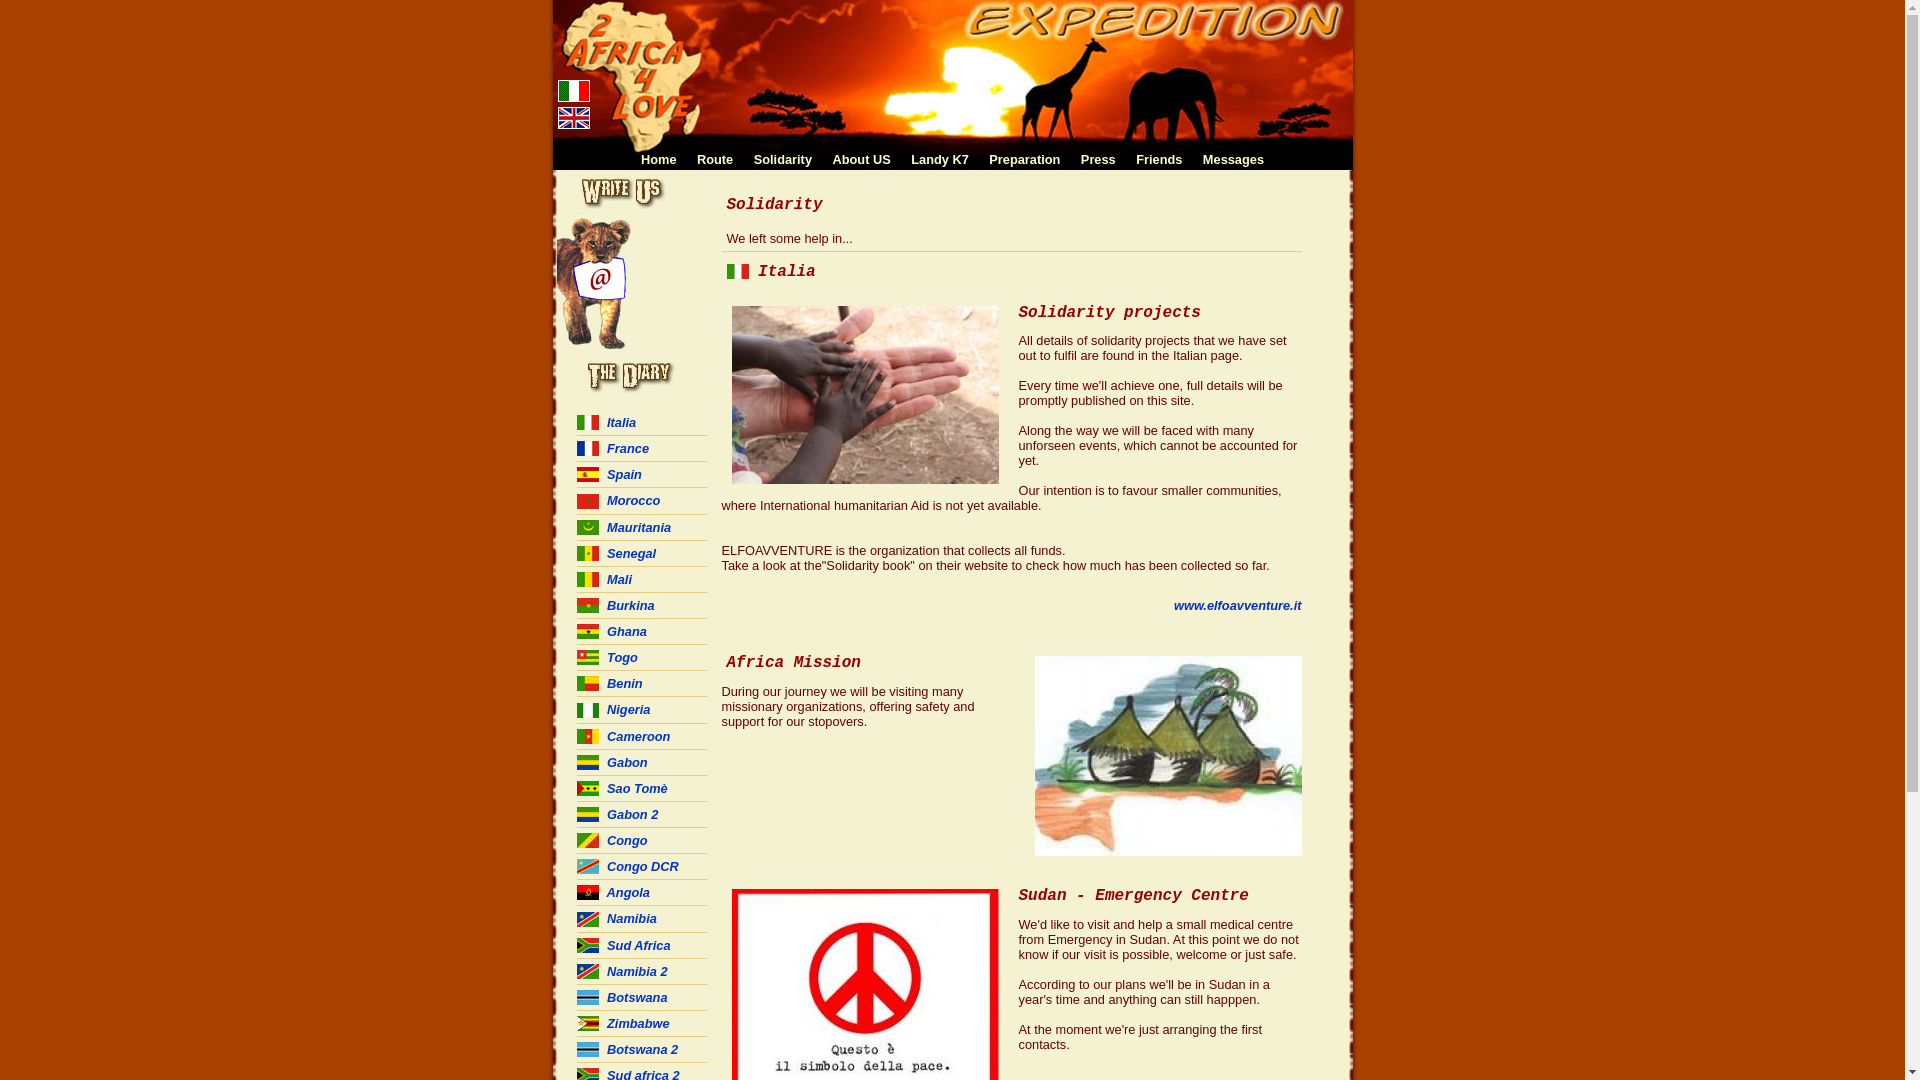 Image resolution: width=1920 pixels, height=1080 pixels. What do you see at coordinates (587, 605) in the screenshot?
I see `flag` at bounding box center [587, 605].